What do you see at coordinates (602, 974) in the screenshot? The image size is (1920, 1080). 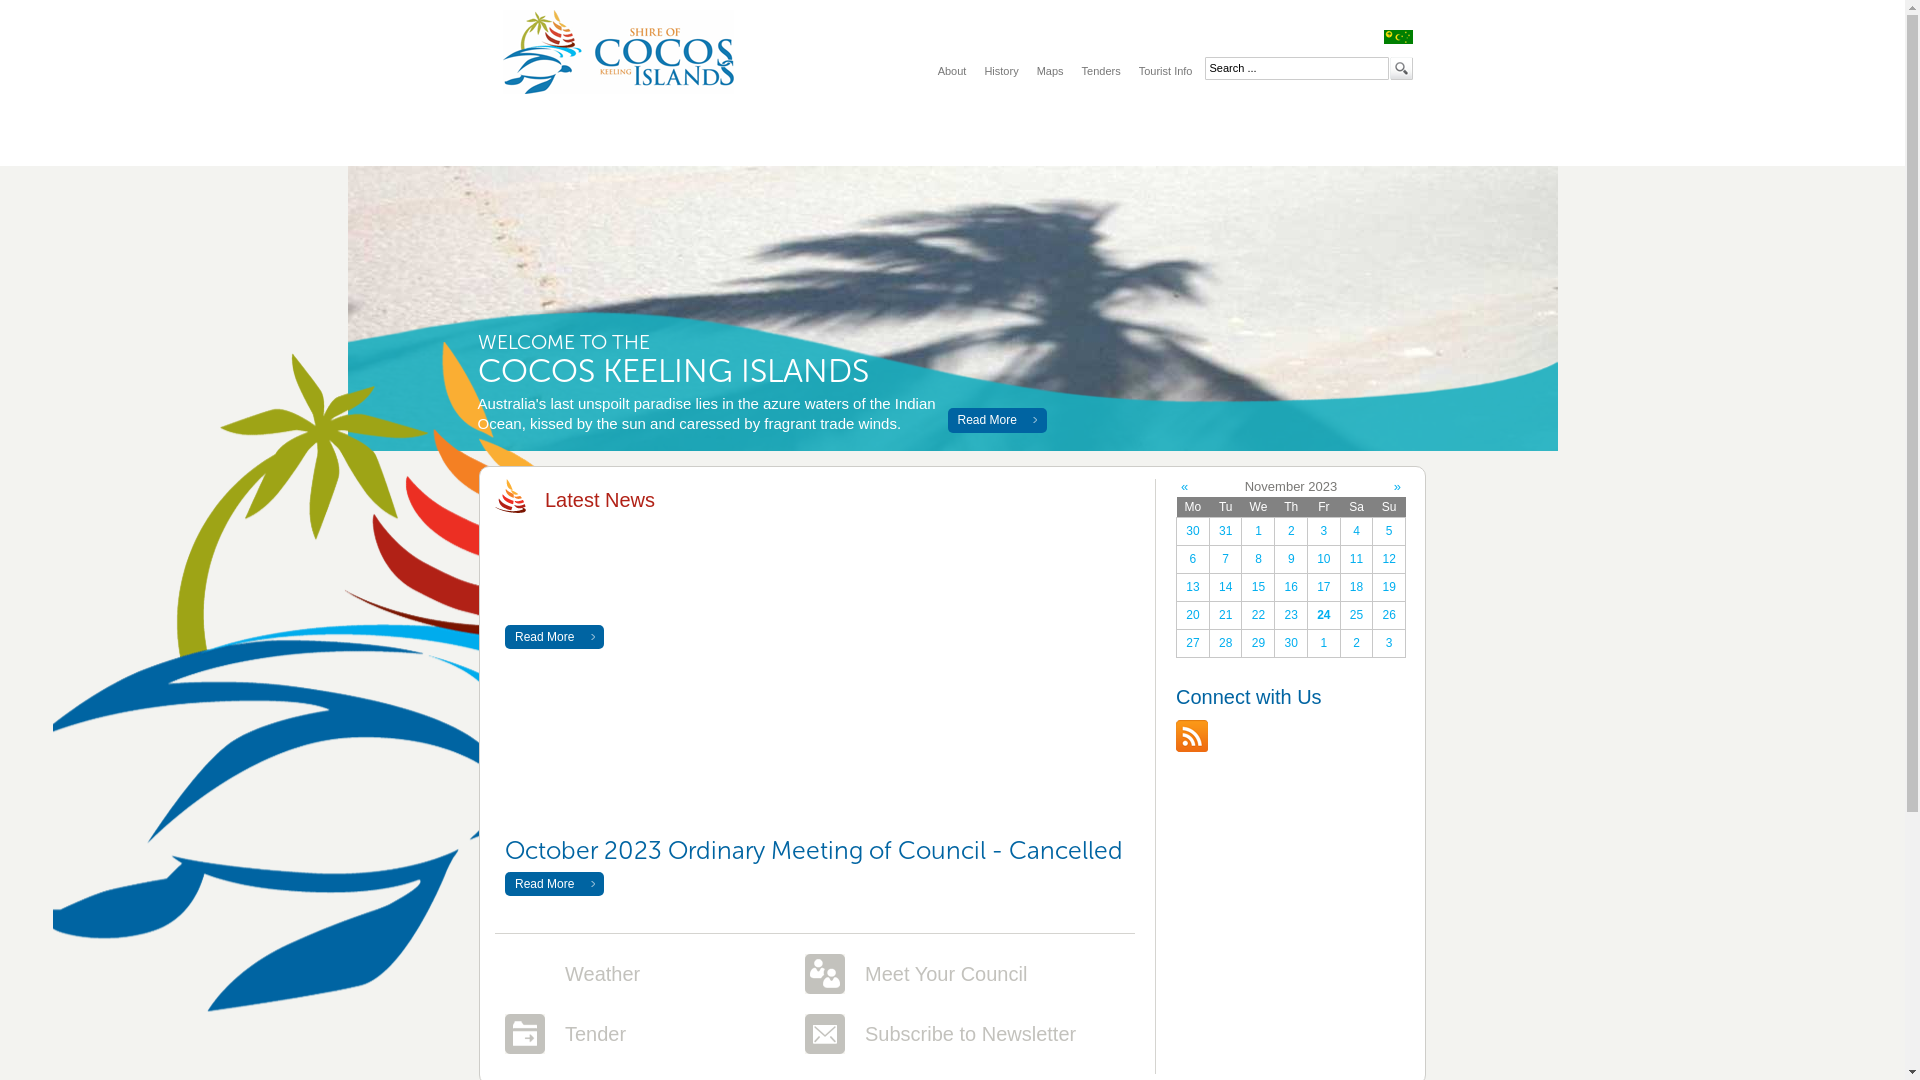 I see `Weather` at bounding box center [602, 974].